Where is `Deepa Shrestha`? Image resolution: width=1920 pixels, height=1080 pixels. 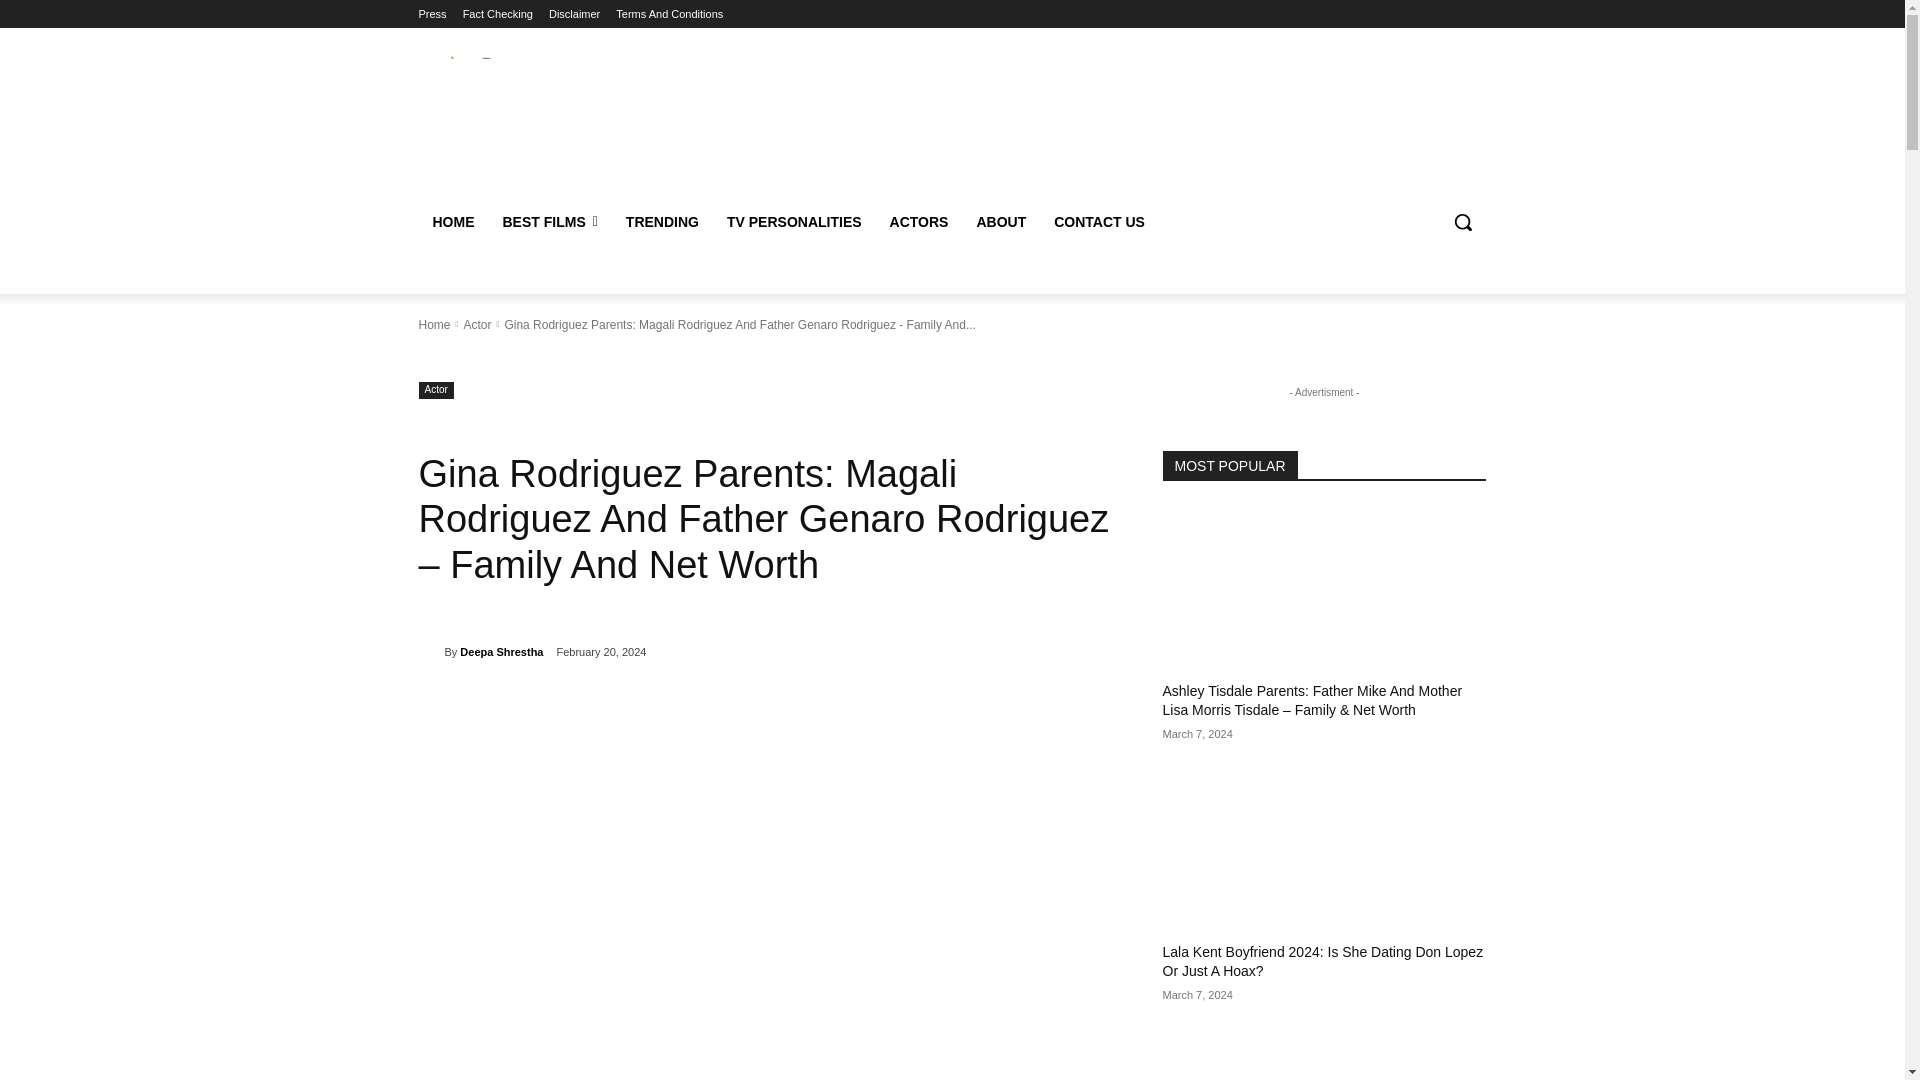 Deepa Shrestha is located at coordinates (502, 652).